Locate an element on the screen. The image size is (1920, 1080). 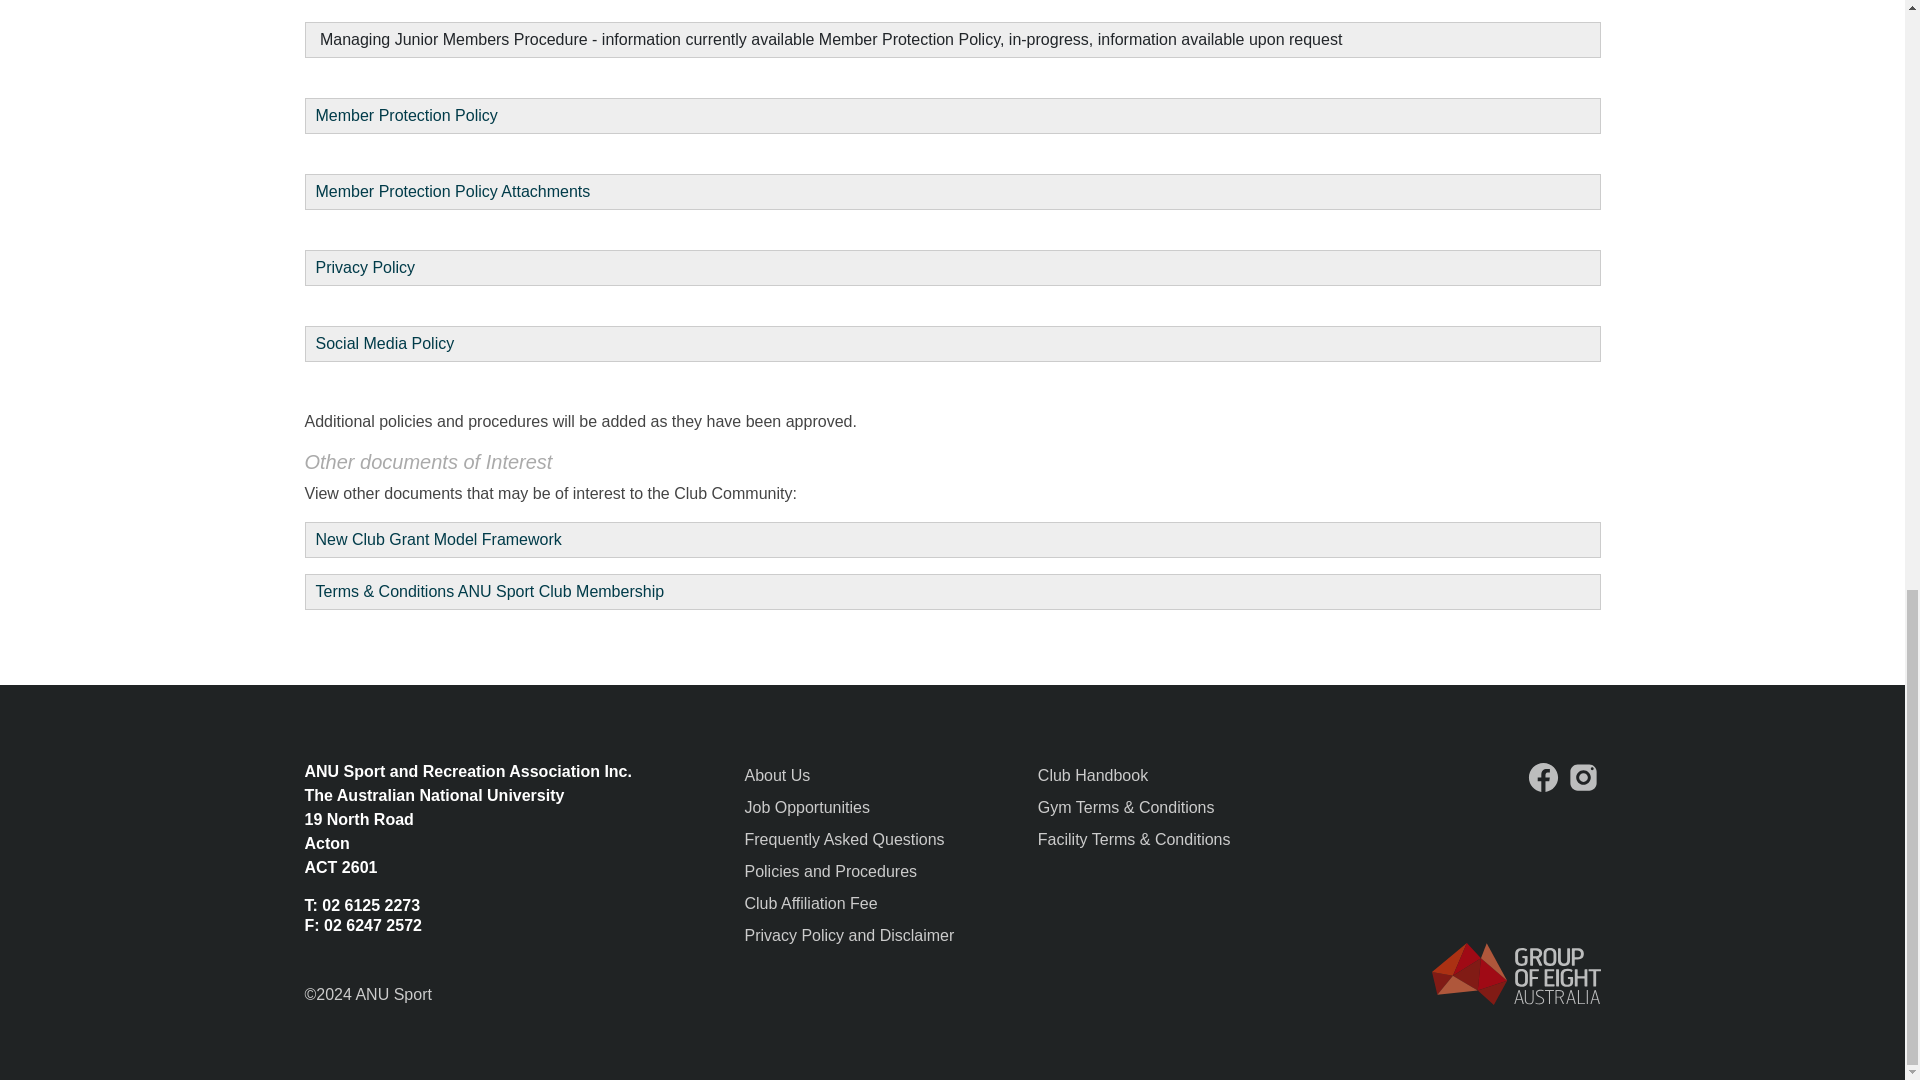
Club Affiliation Fee is located at coordinates (810, 903).